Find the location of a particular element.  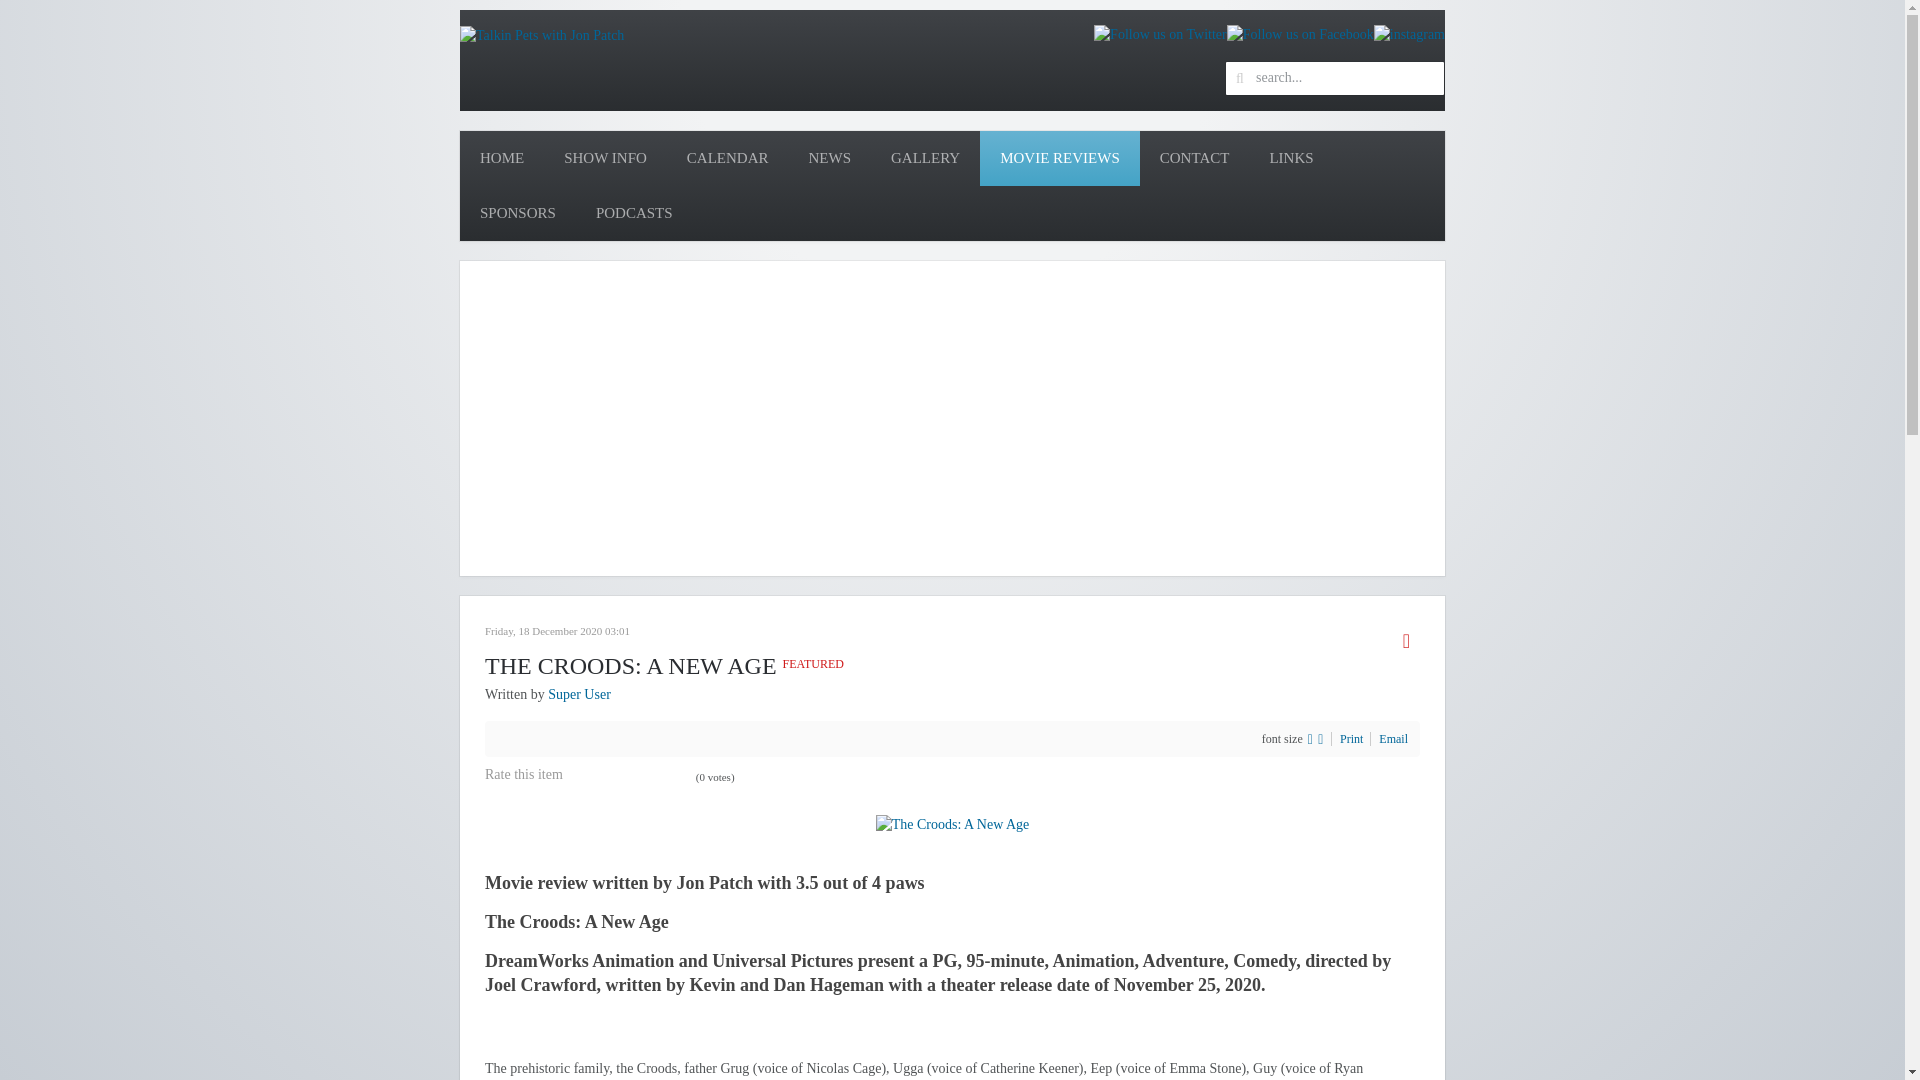

5 stars out of 5 is located at coordinates (628, 776).